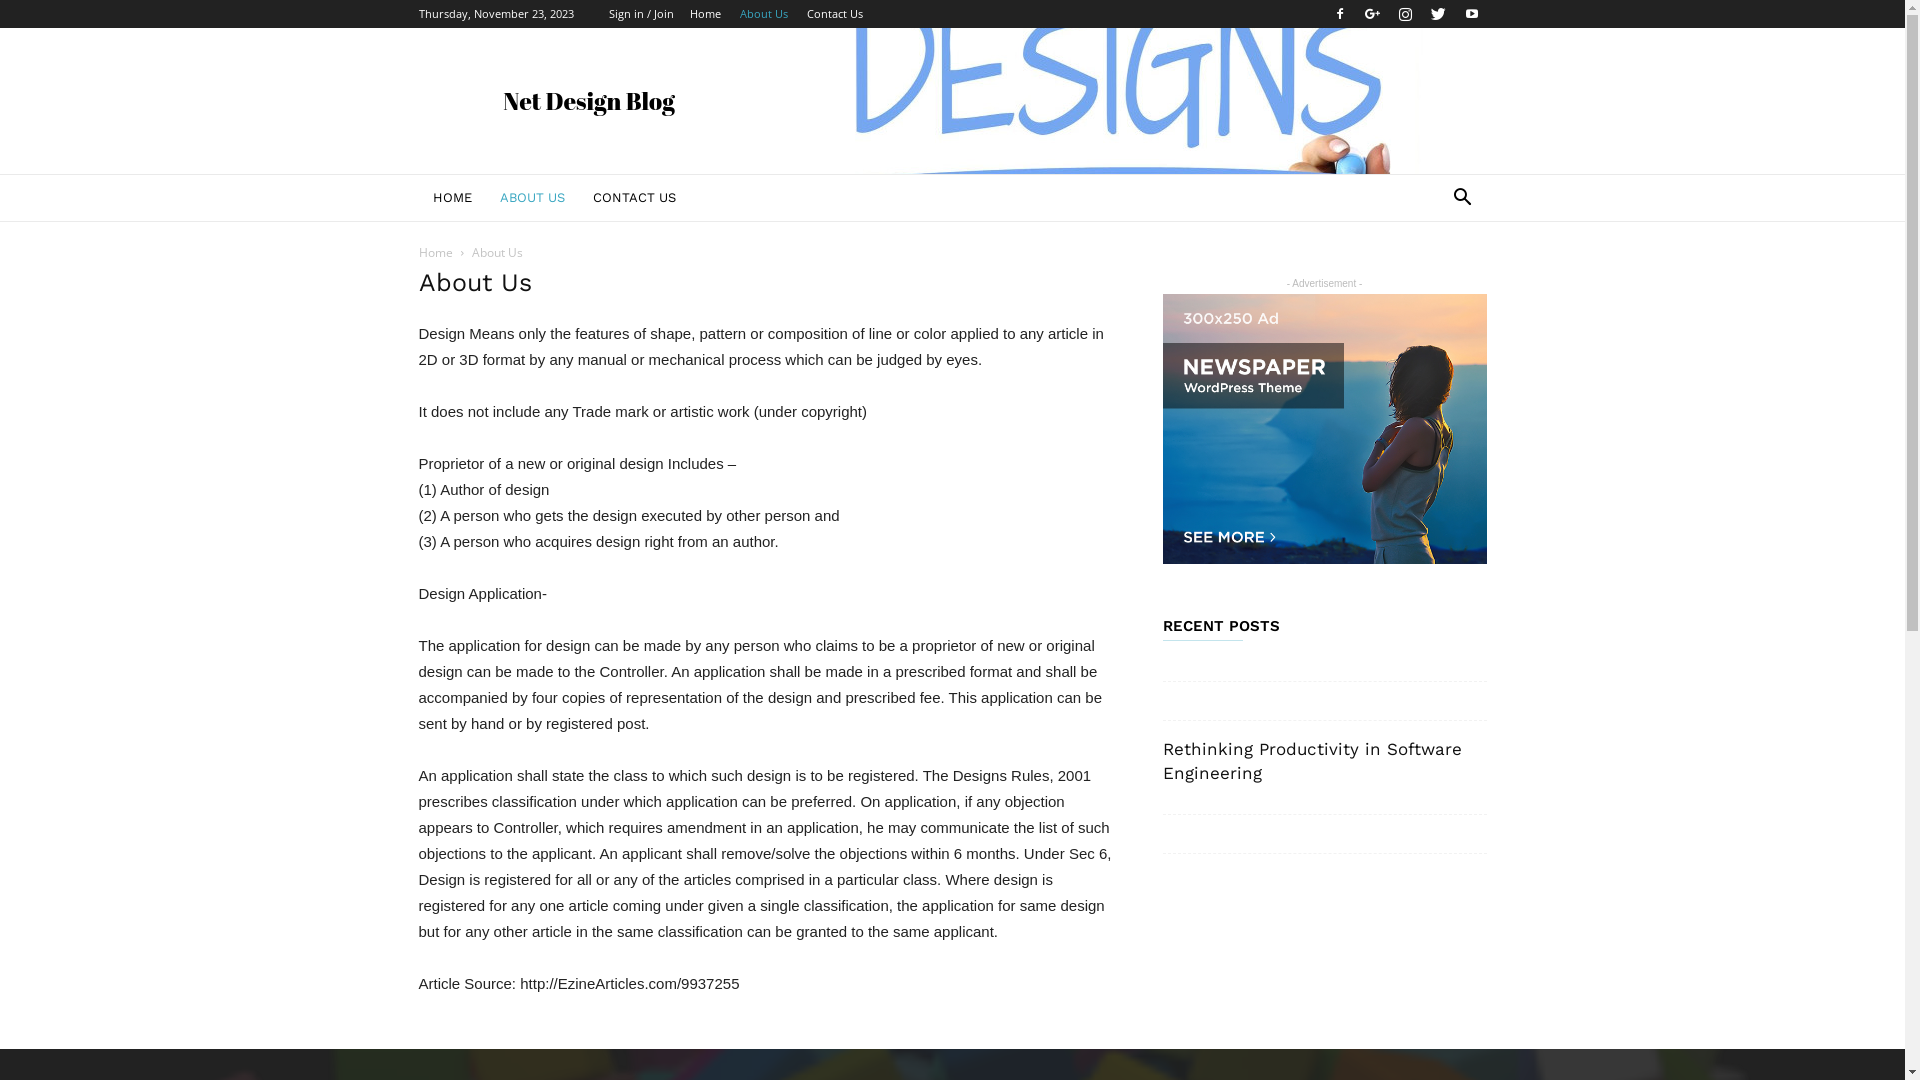  I want to click on Rethinking Productivity in Software Engineering, so click(1312, 761).